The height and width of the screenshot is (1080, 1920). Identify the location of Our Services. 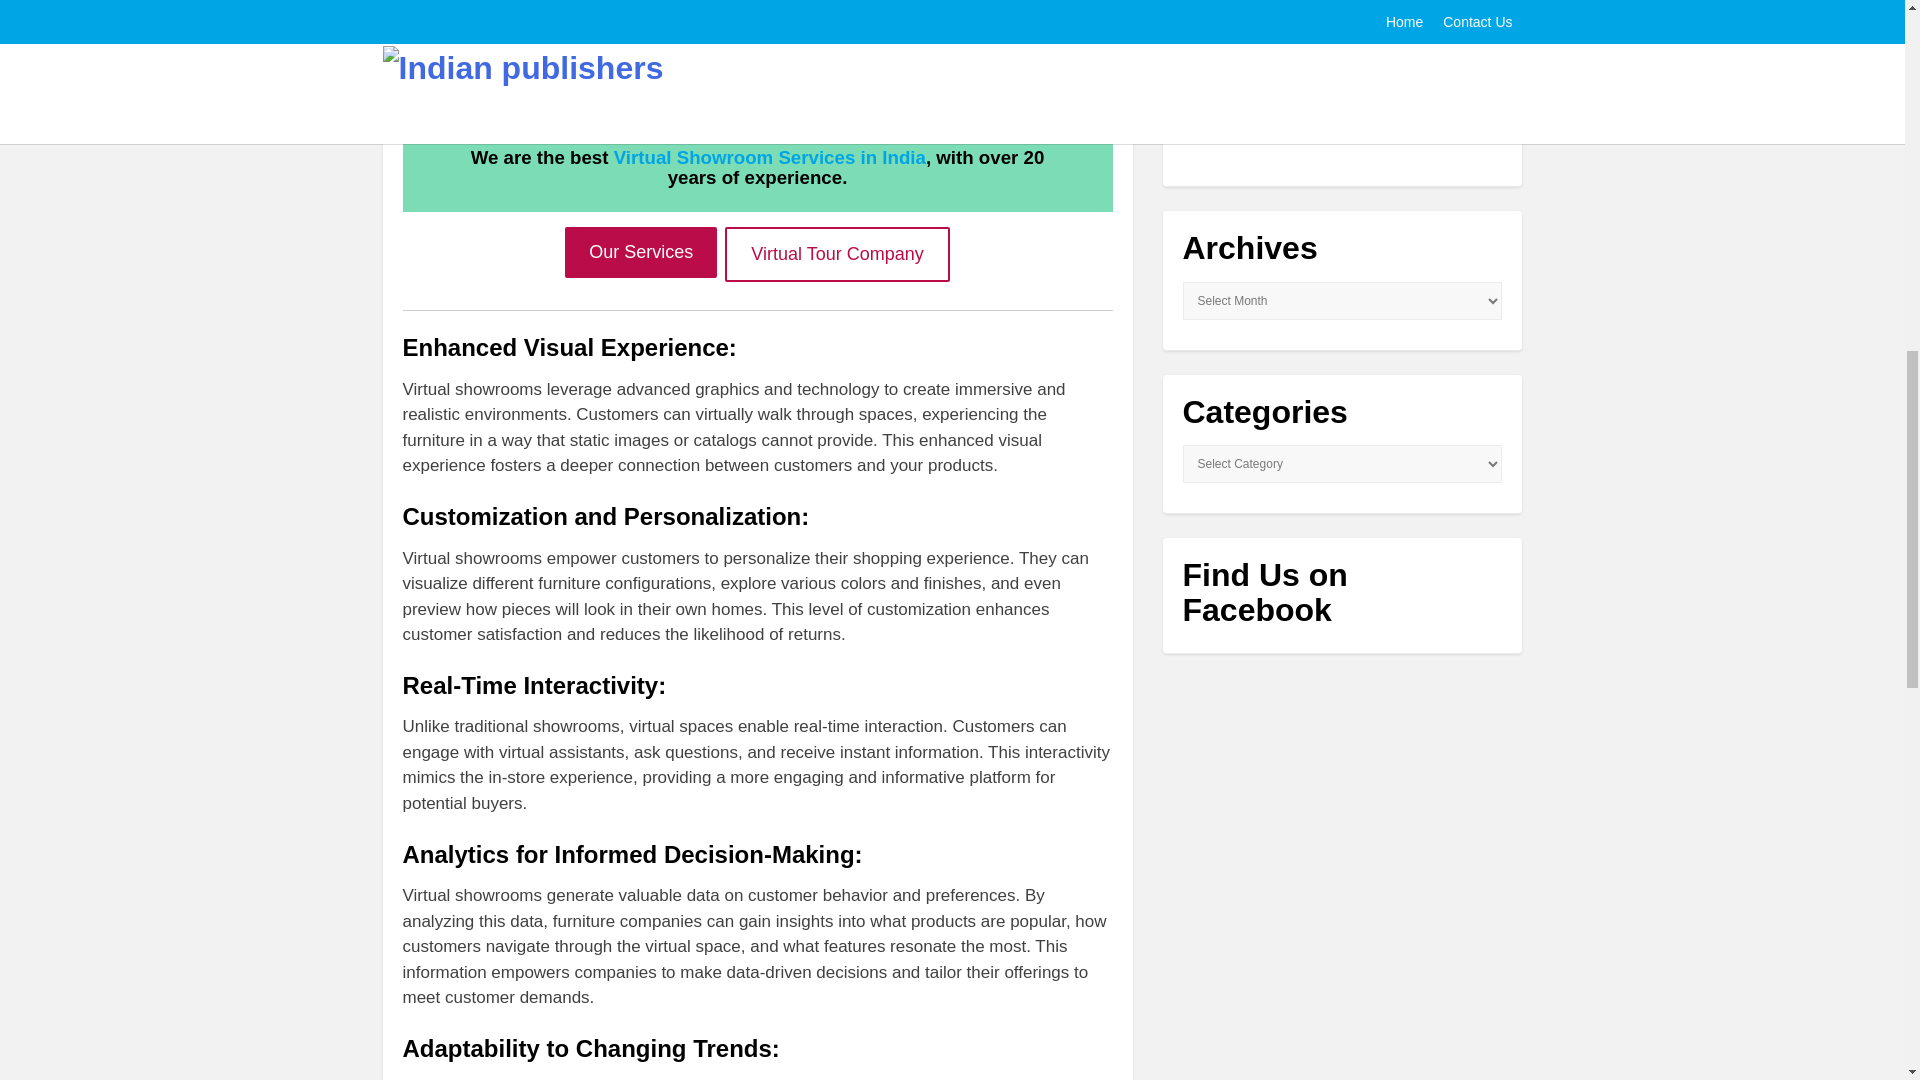
(640, 252).